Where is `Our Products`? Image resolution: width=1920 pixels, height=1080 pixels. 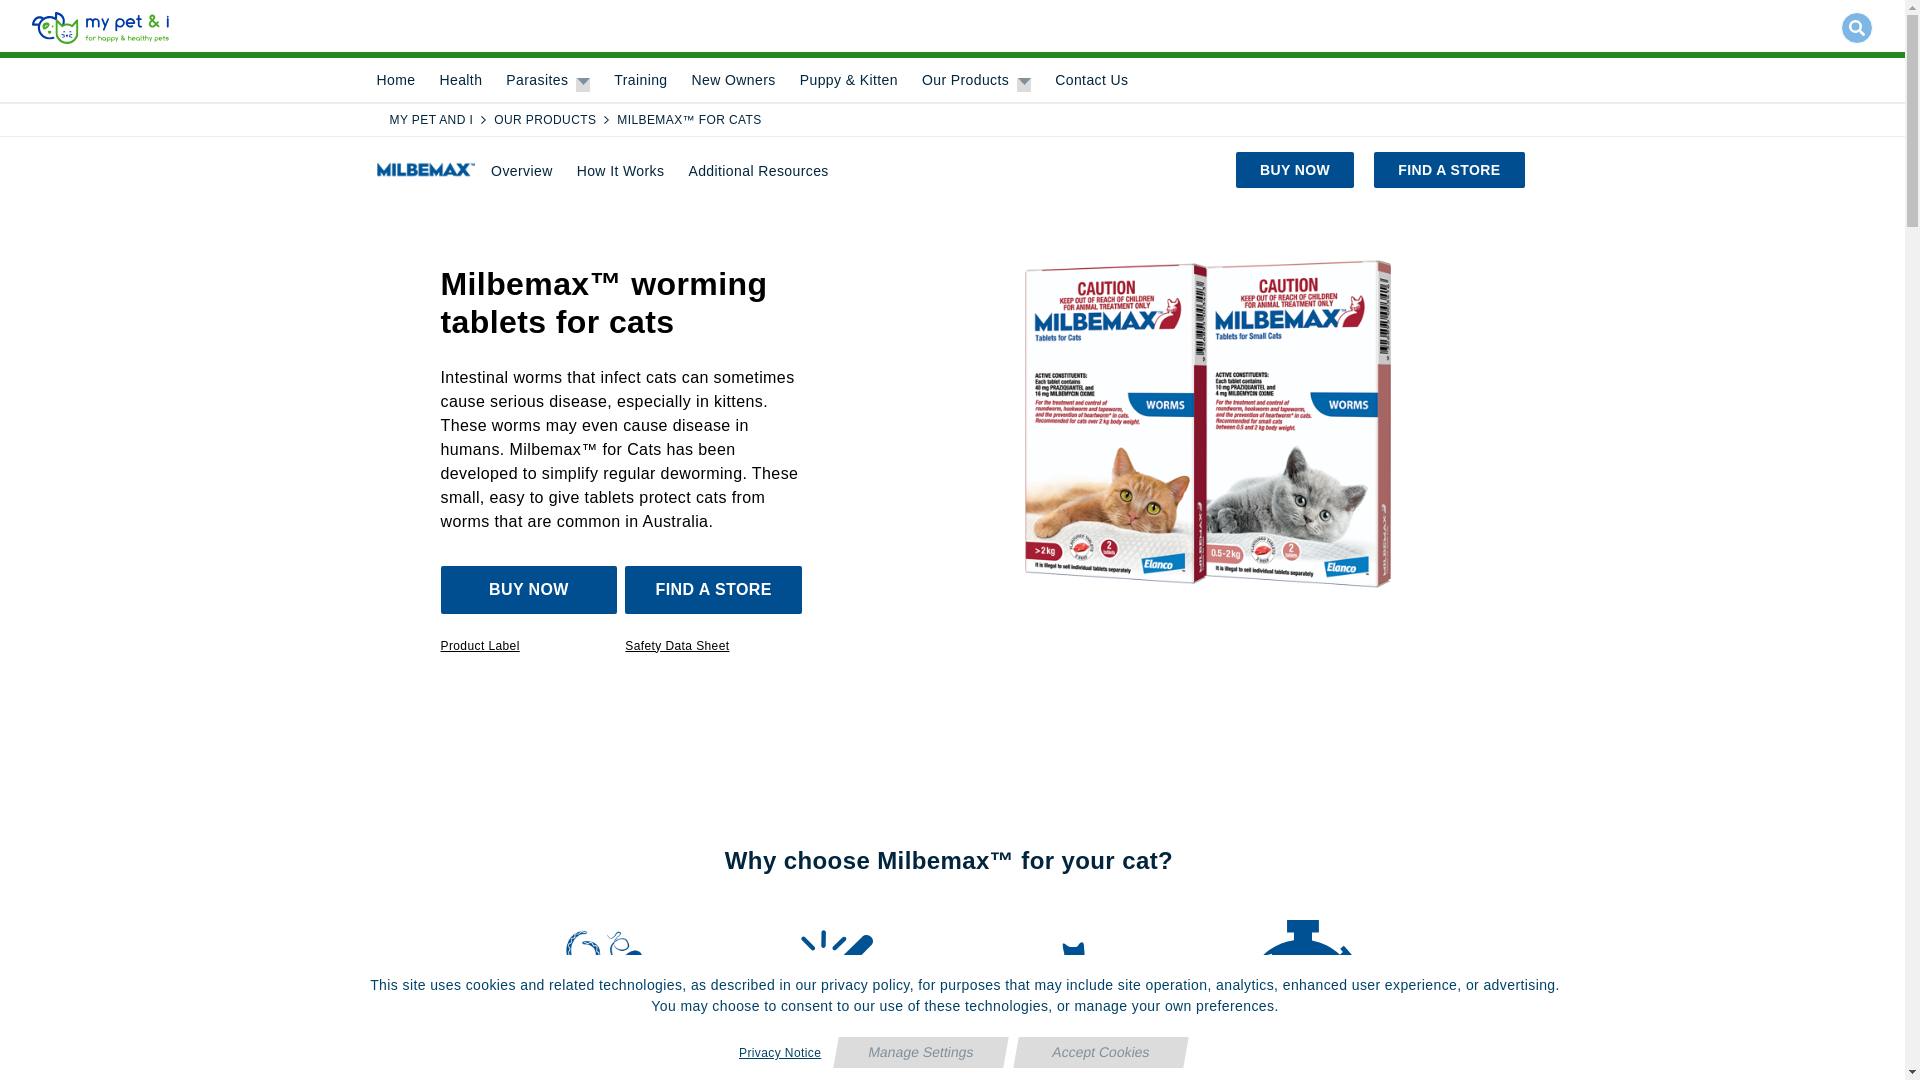
Our Products is located at coordinates (965, 80).